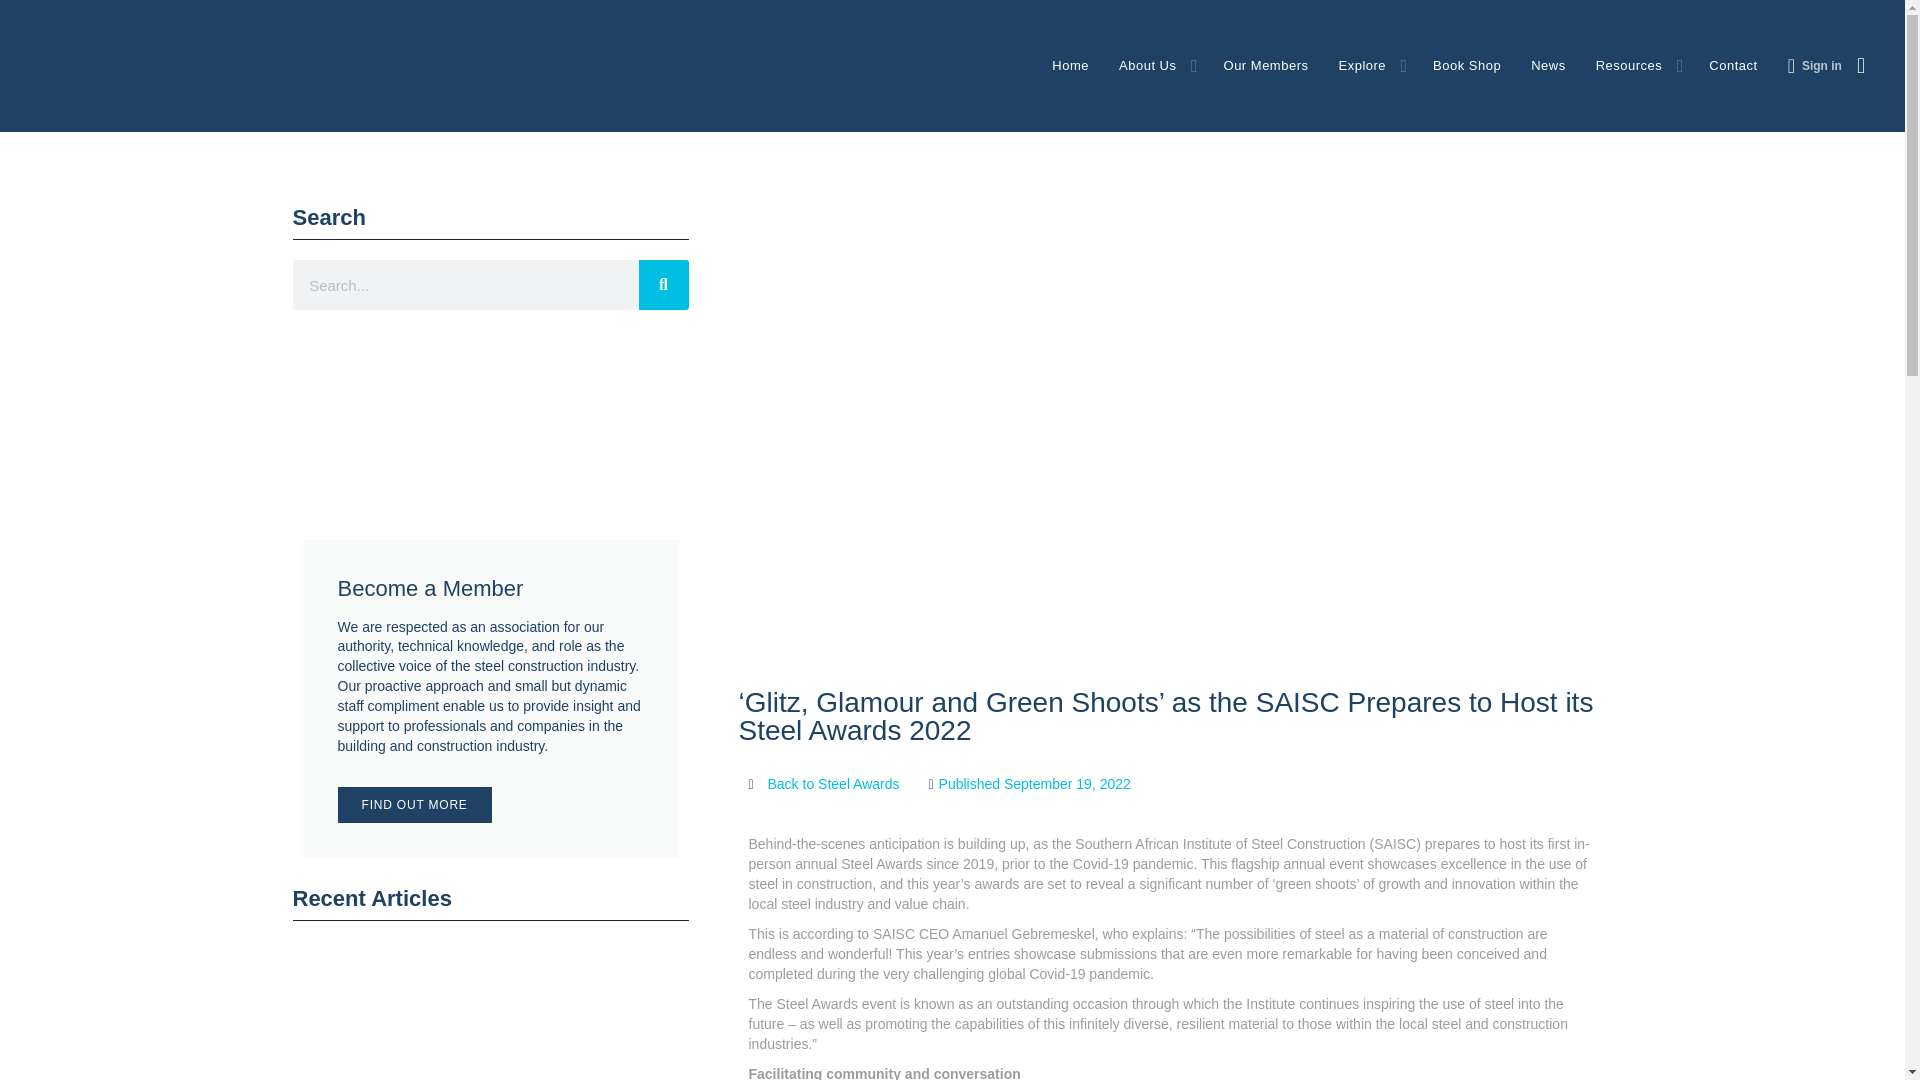  I want to click on Explore, so click(1362, 66).